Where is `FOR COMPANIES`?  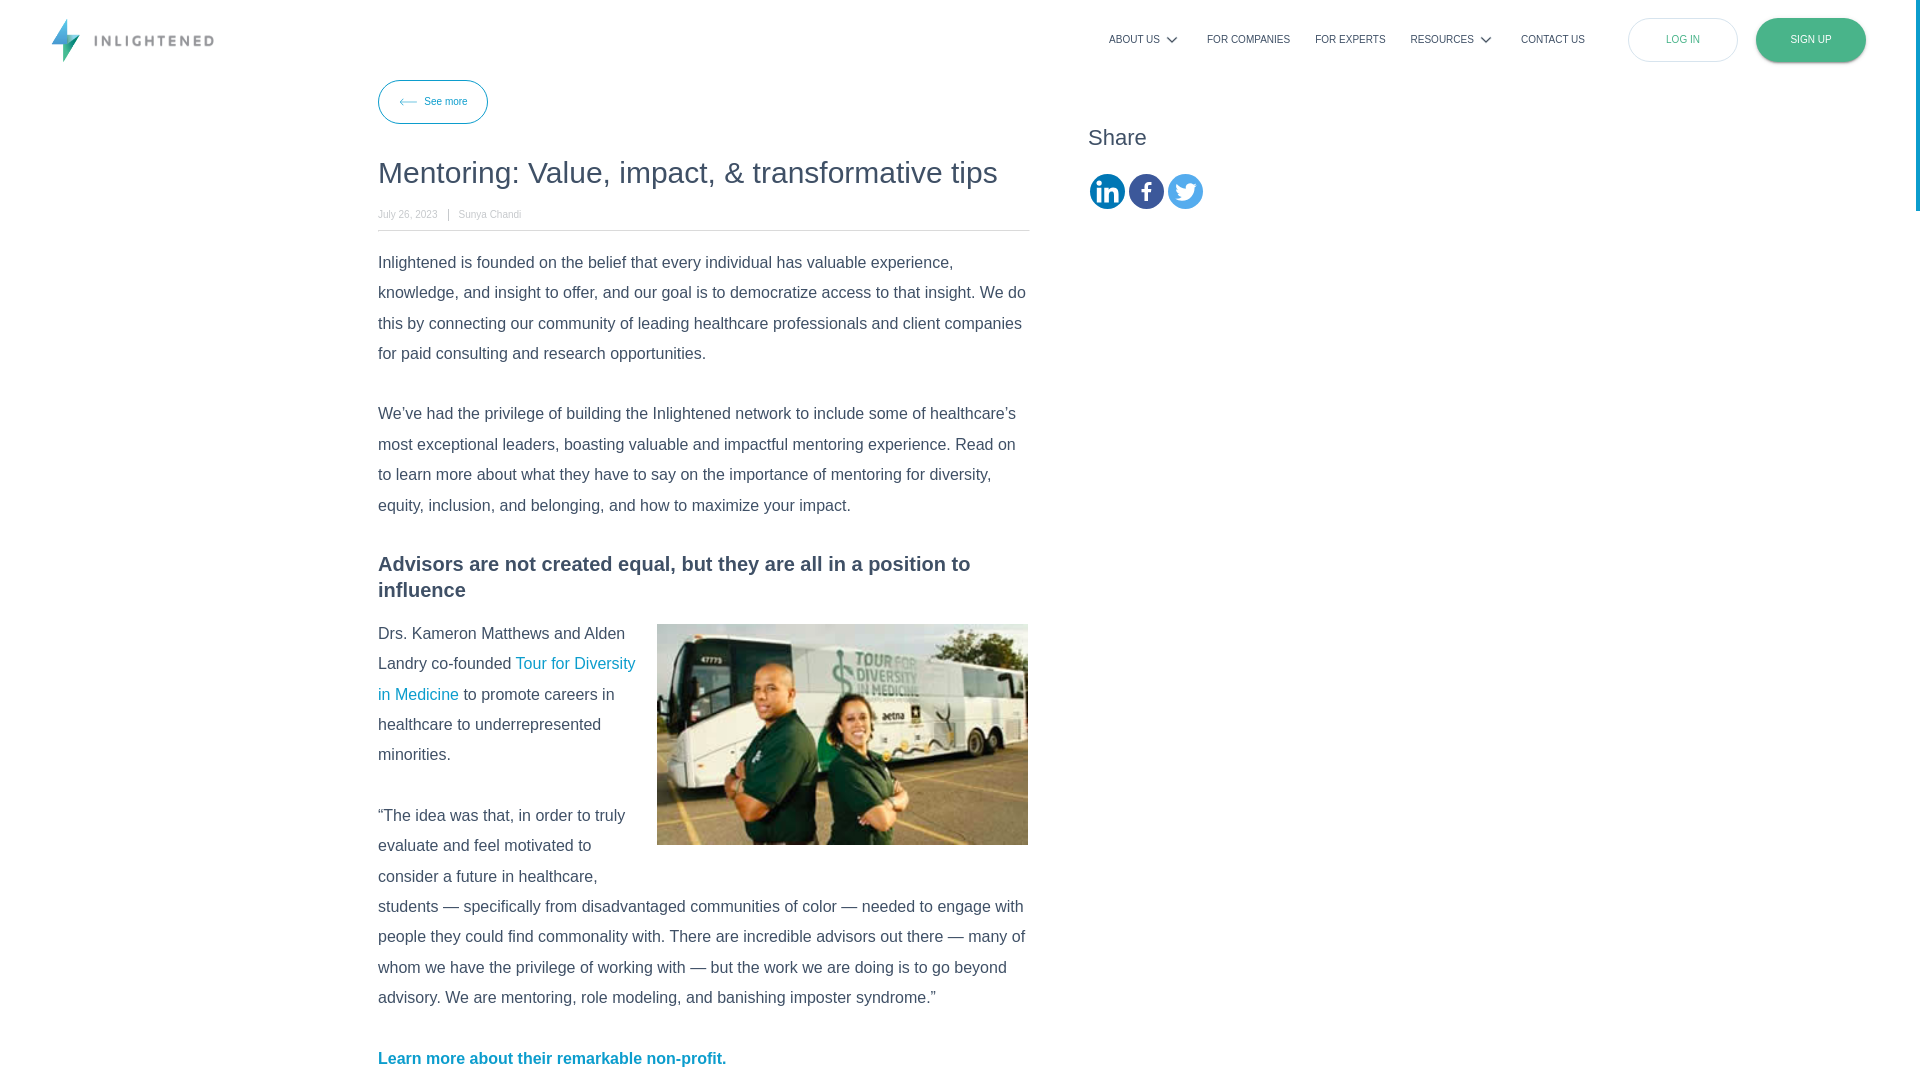 FOR COMPANIES is located at coordinates (1248, 40).